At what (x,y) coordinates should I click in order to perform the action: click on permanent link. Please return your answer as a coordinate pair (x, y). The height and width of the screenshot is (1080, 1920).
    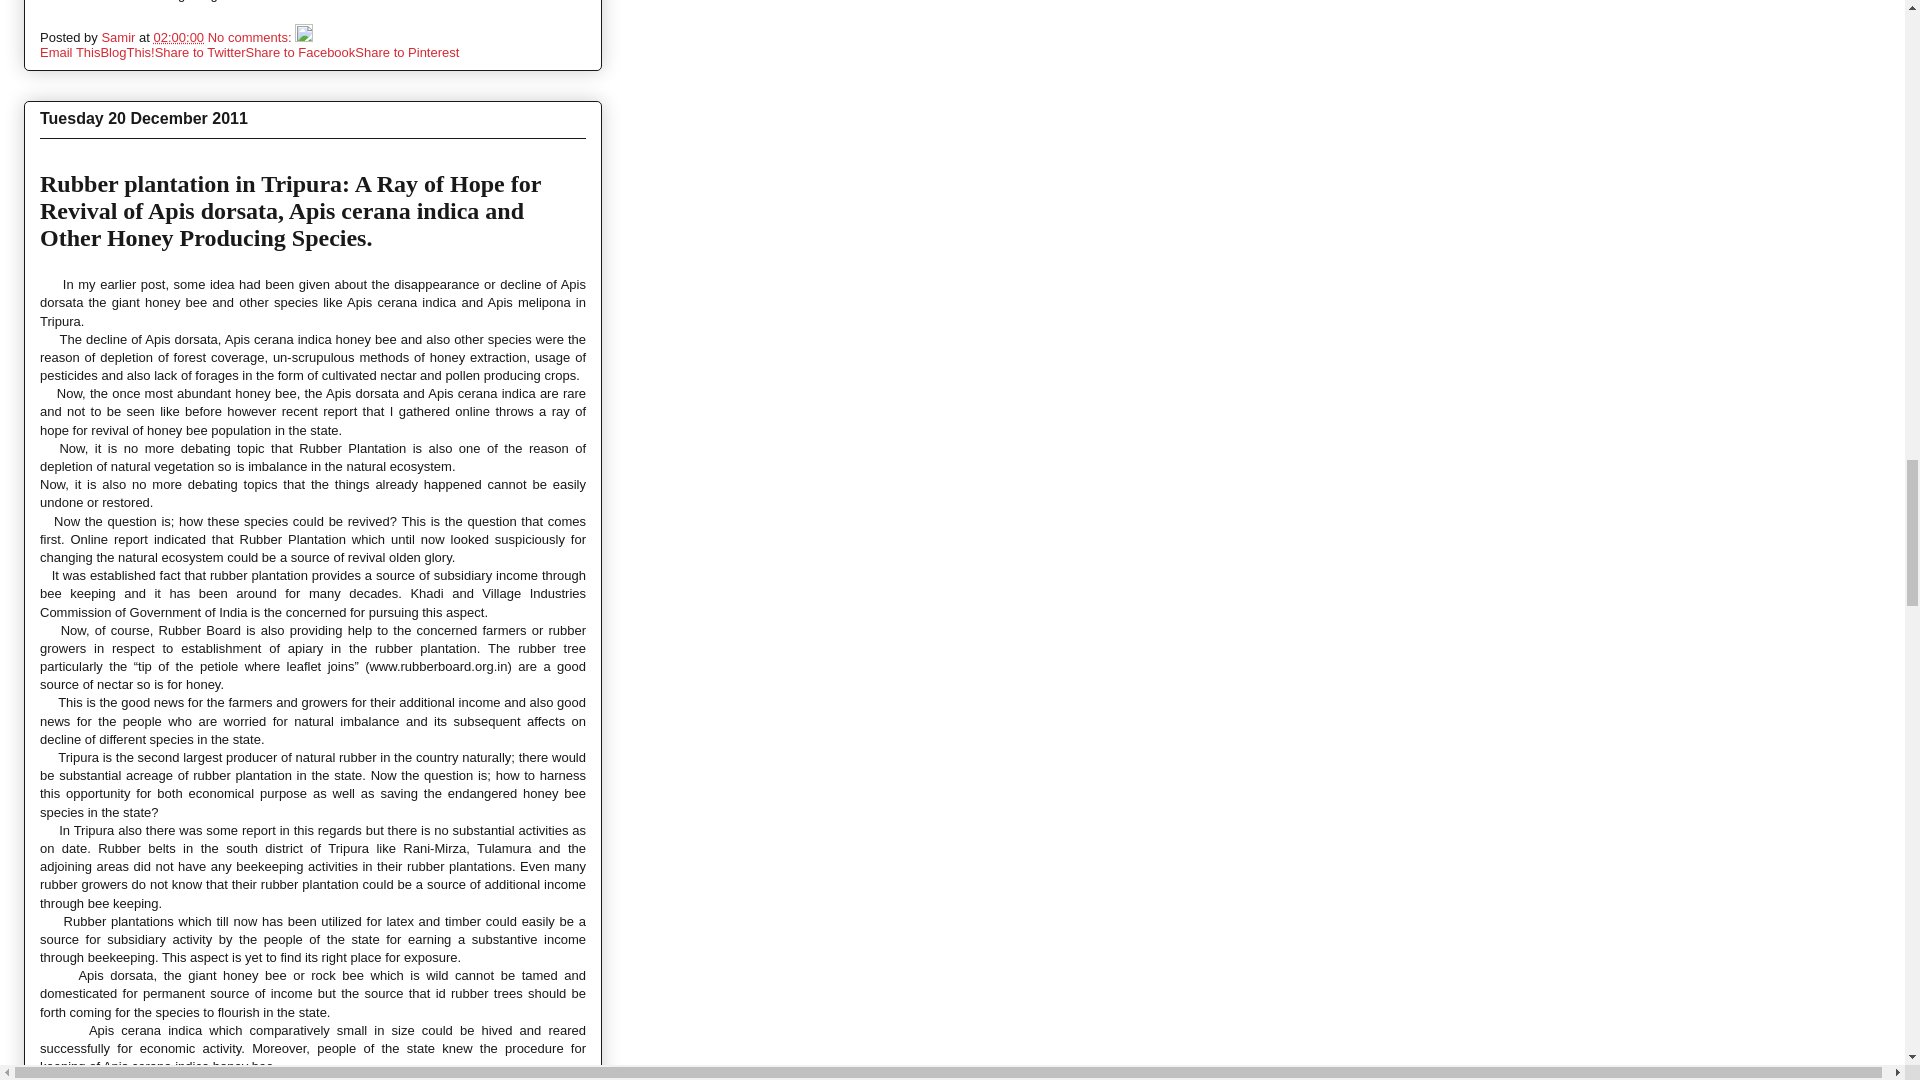
    Looking at the image, I should click on (178, 38).